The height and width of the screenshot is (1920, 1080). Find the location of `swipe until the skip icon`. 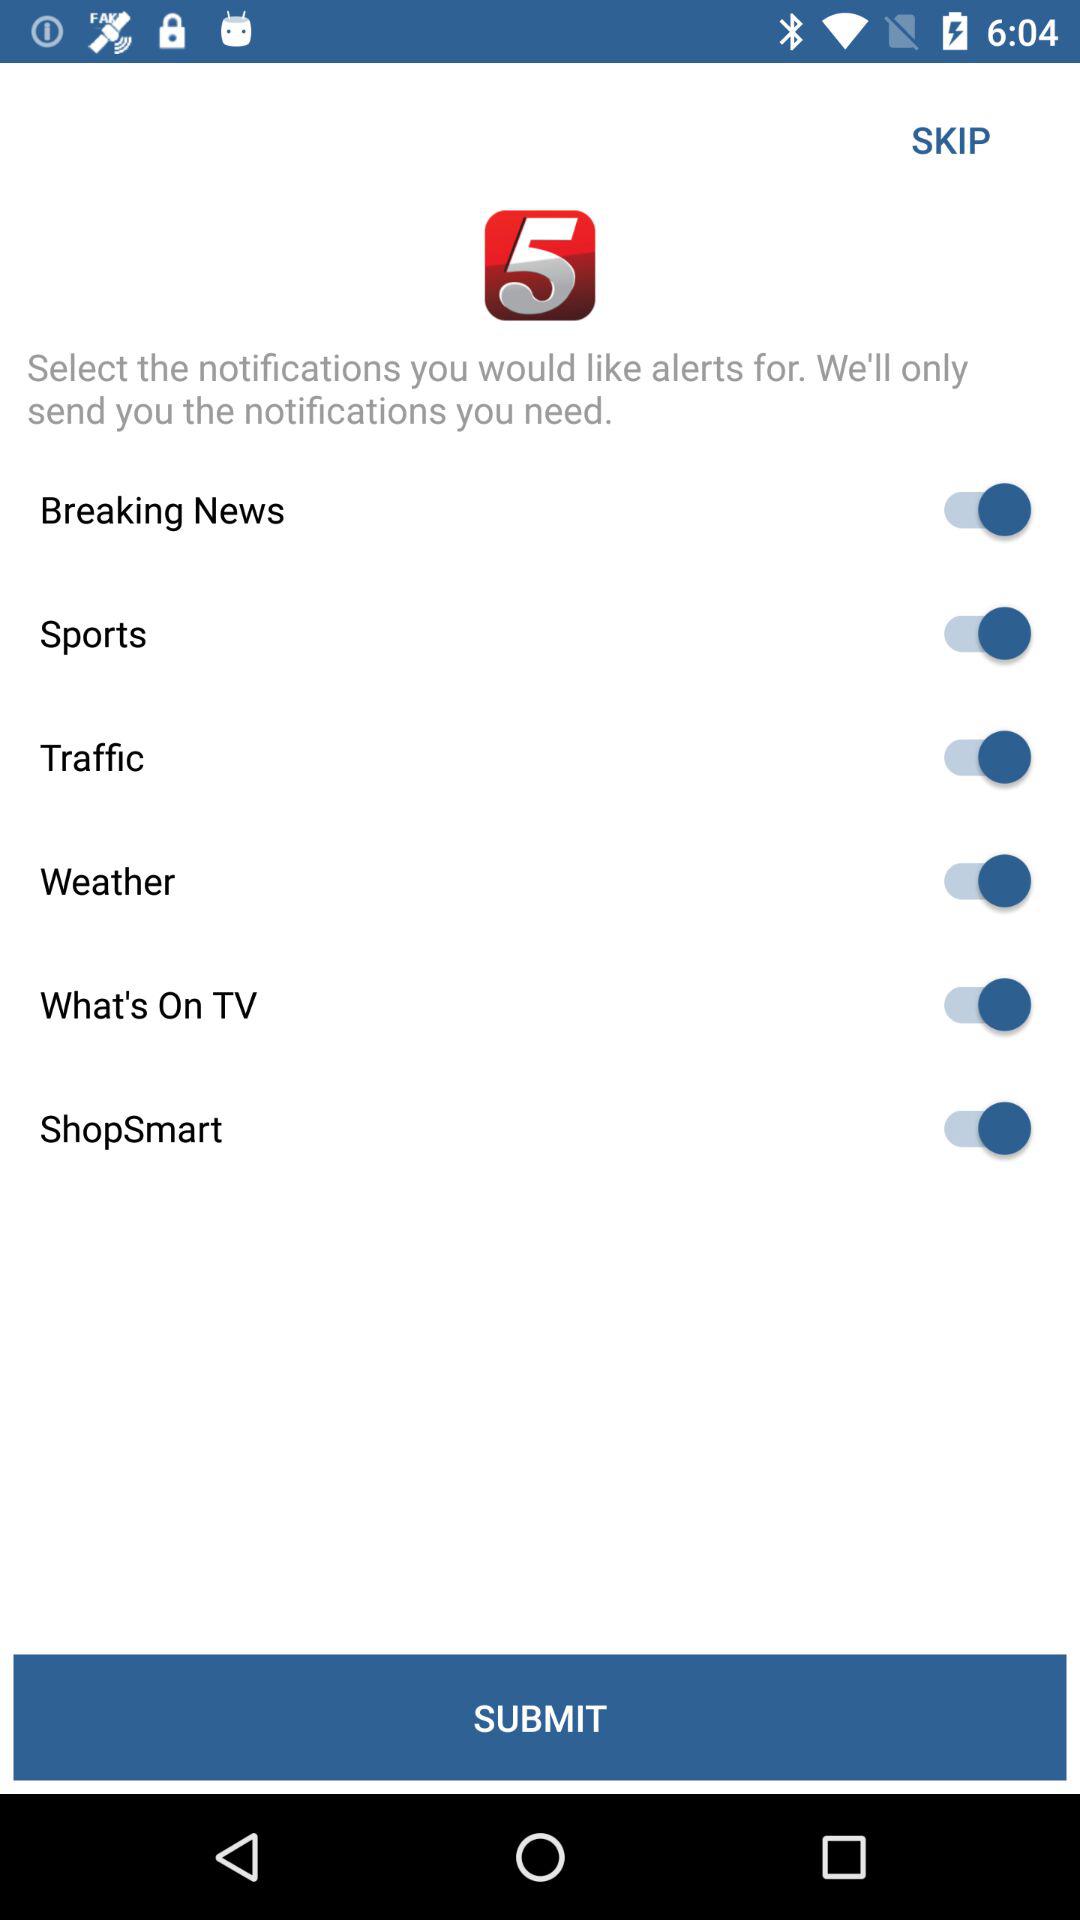

swipe until the skip icon is located at coordinates (950, 139).